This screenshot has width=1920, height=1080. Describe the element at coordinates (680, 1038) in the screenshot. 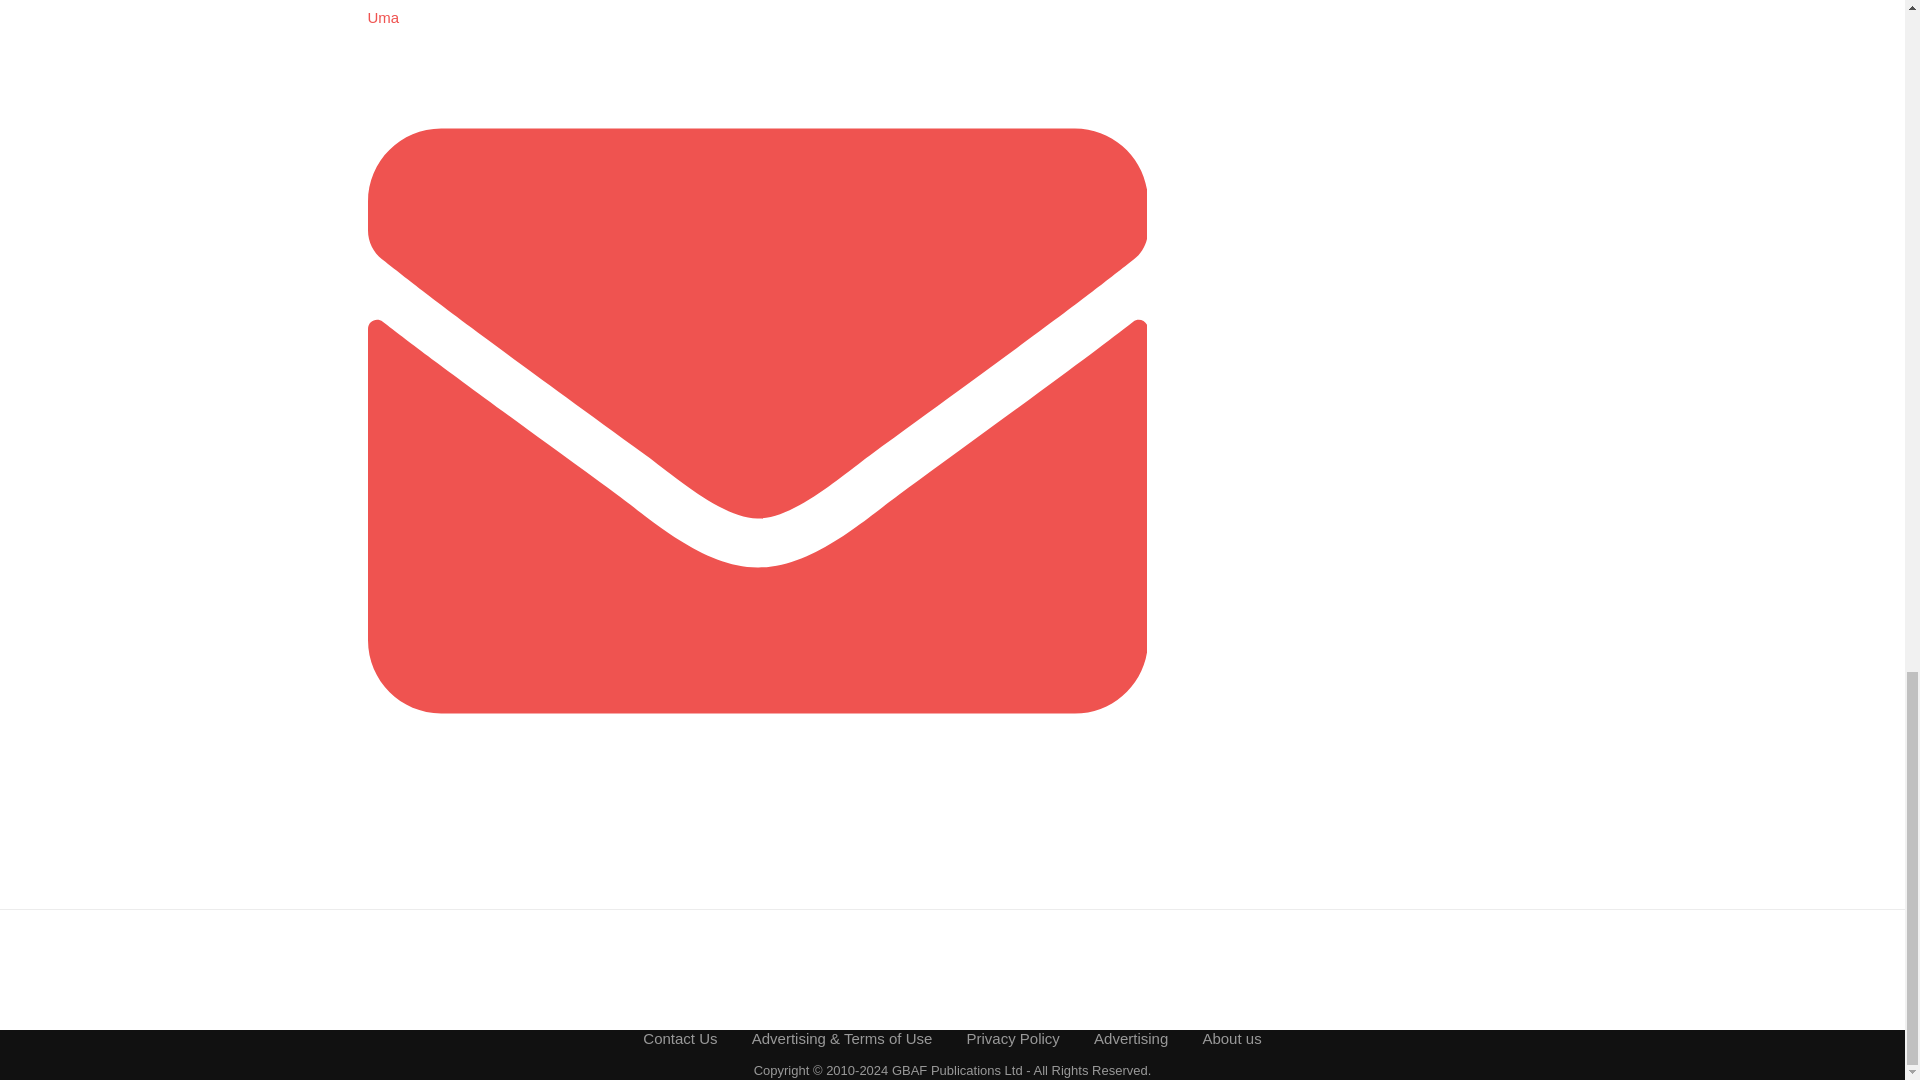

I see `Contact Us` at that location.